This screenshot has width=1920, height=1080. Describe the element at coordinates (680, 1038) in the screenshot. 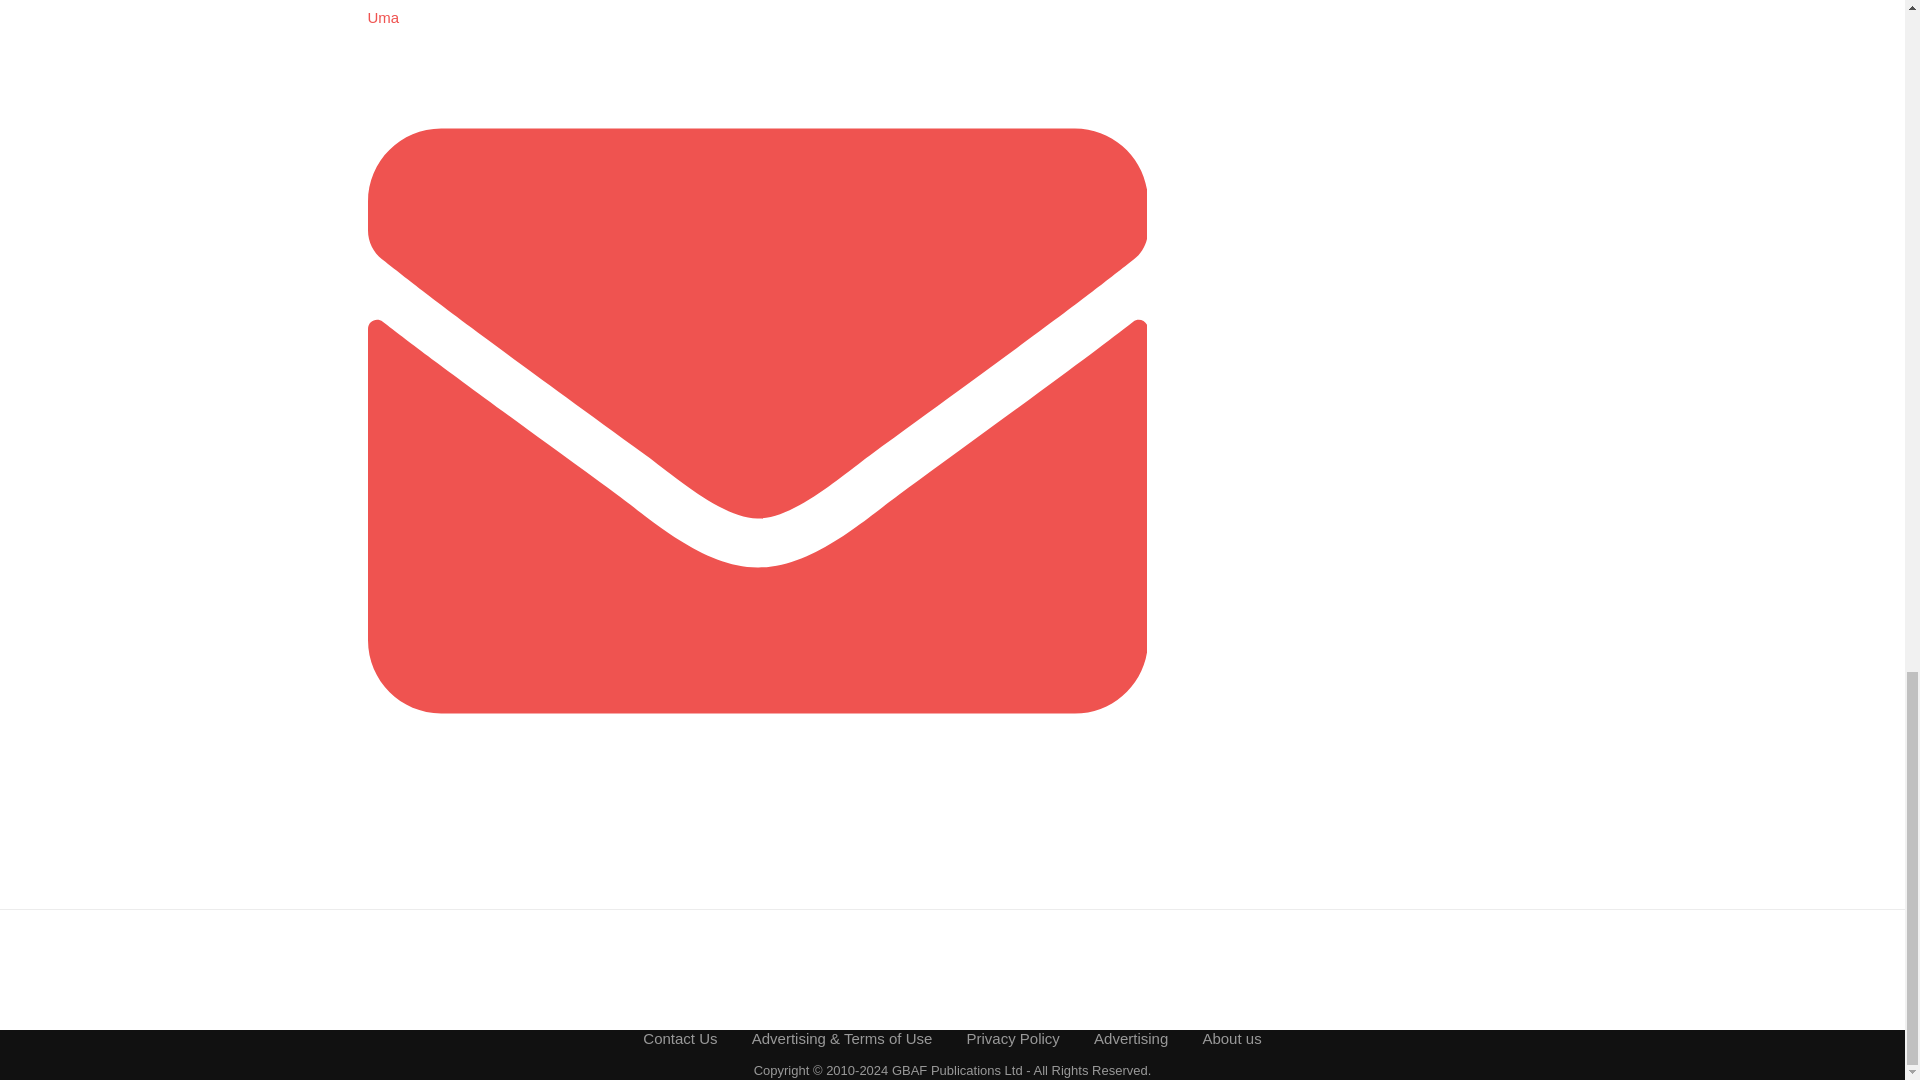

I see `Contact Us` at that location.